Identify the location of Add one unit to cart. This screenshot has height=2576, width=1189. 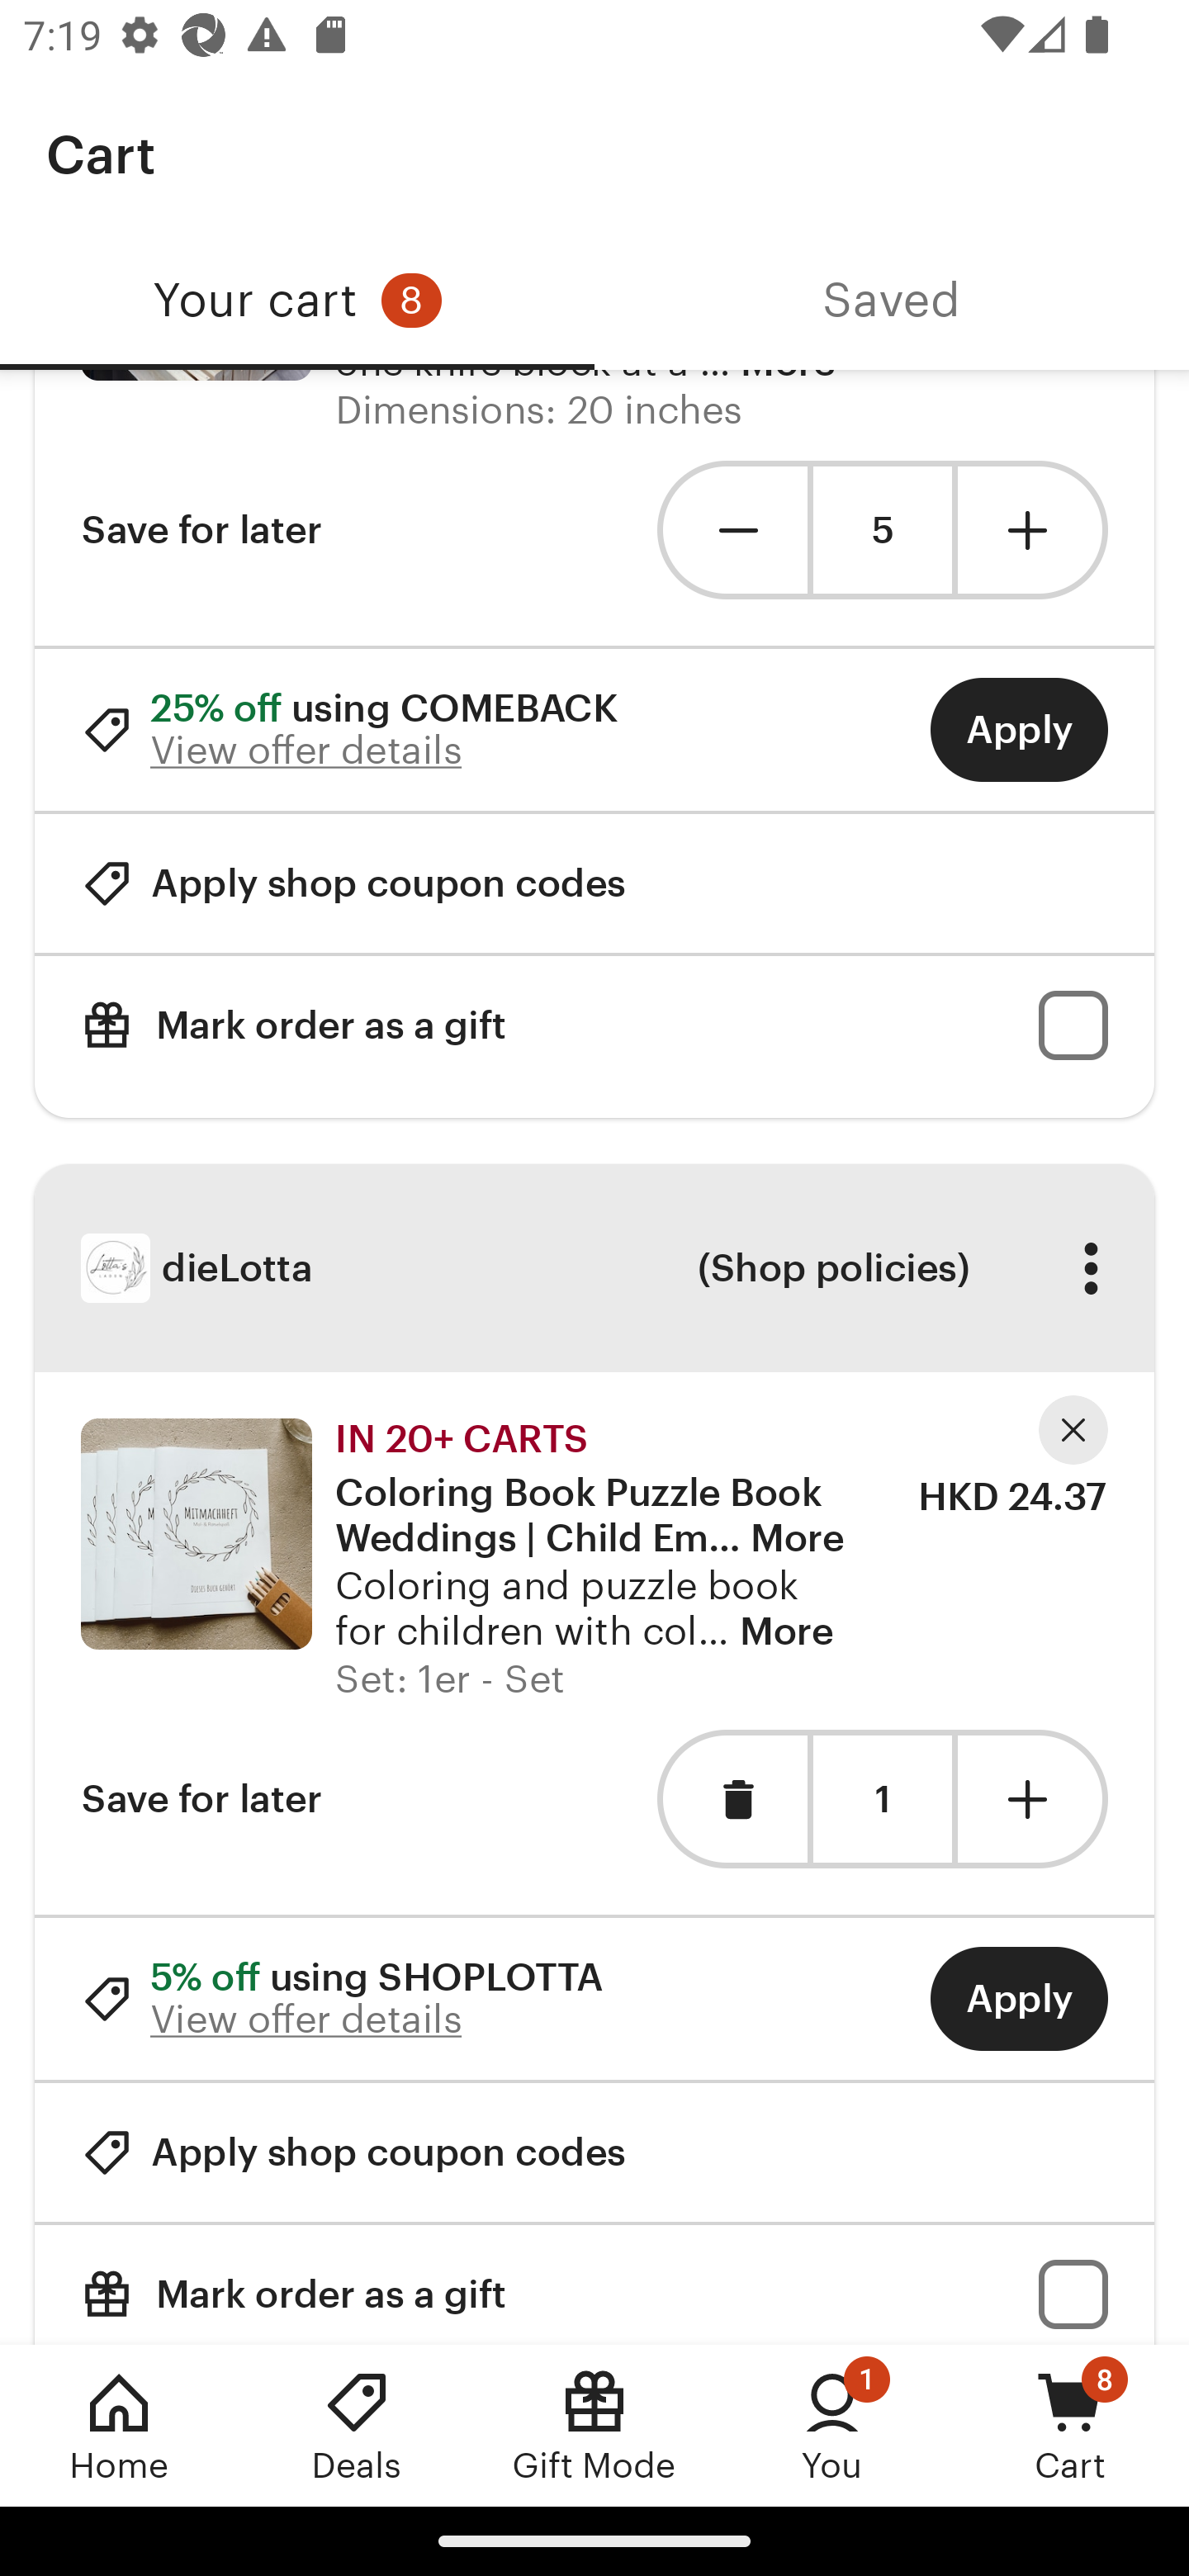
(1033, 1798).